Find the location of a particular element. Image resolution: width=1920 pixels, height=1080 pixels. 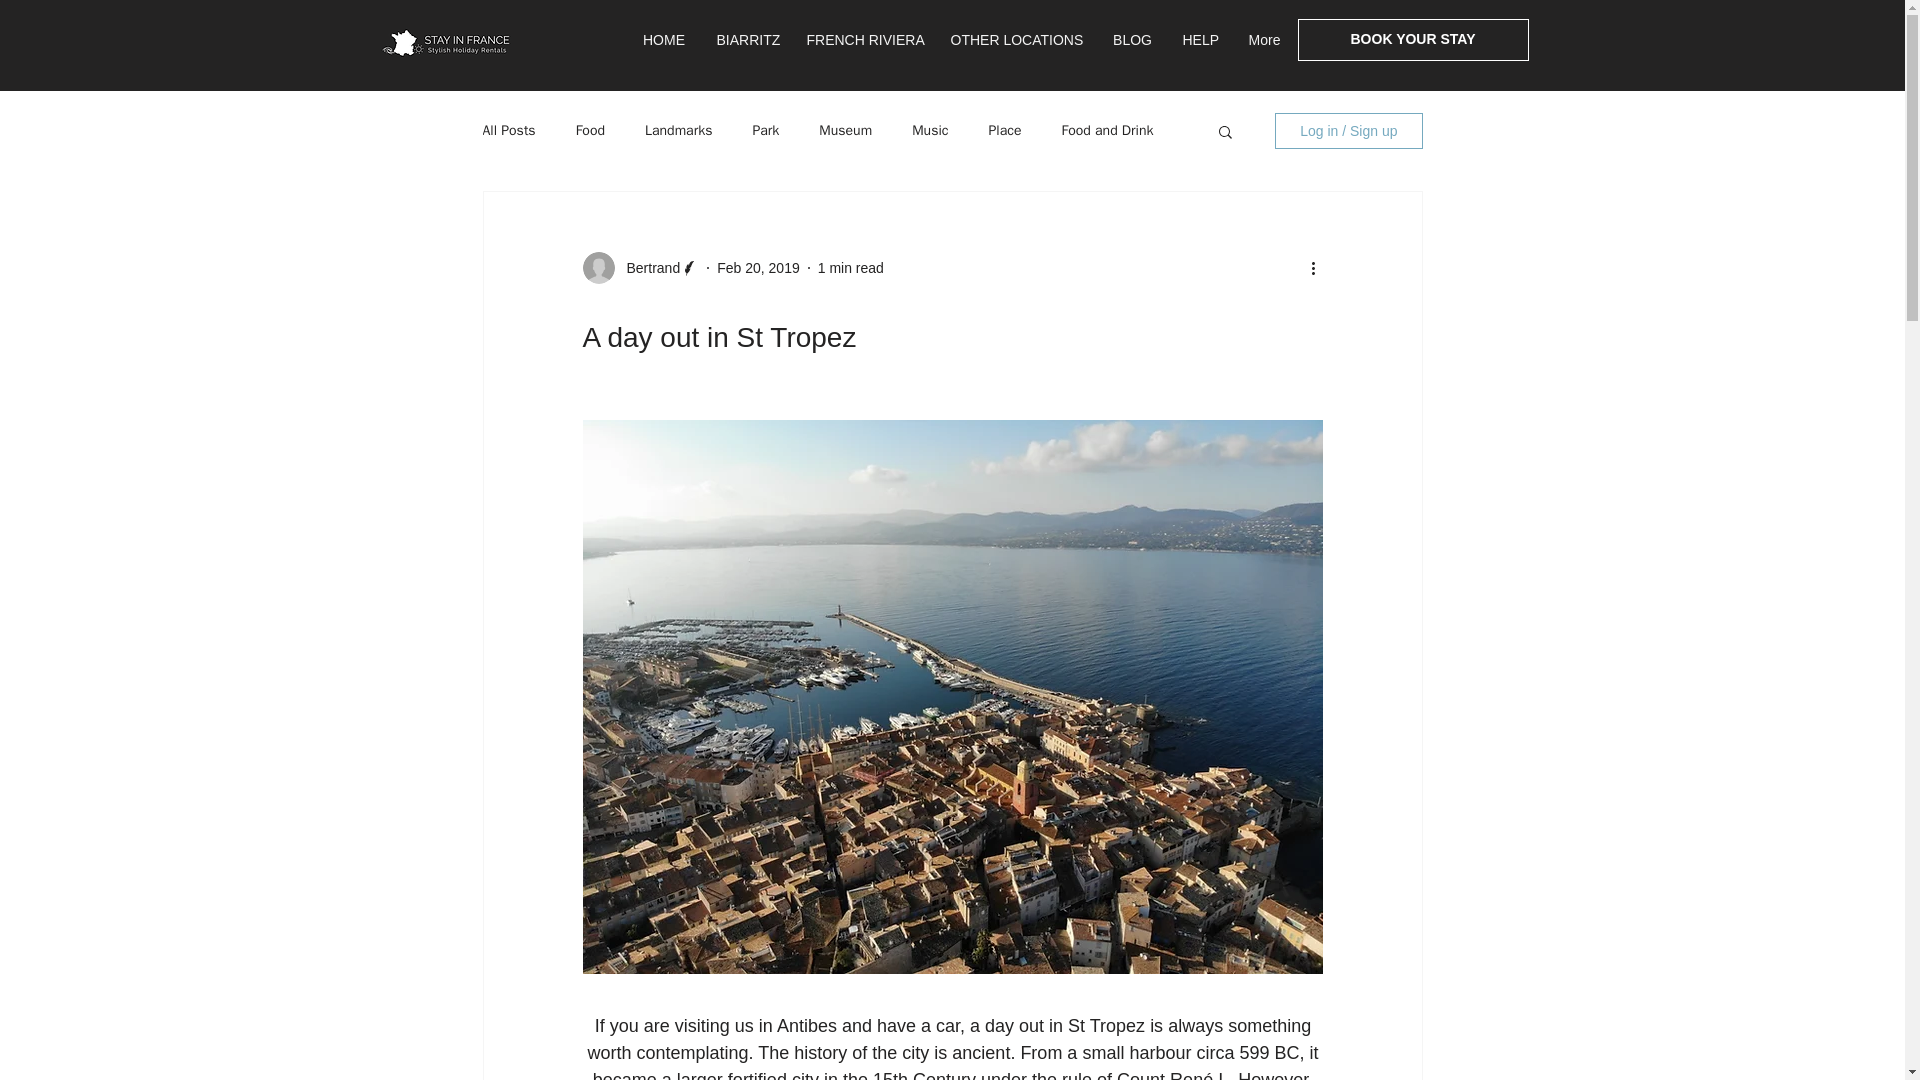

All Posts is located at coordinates (508, 131).